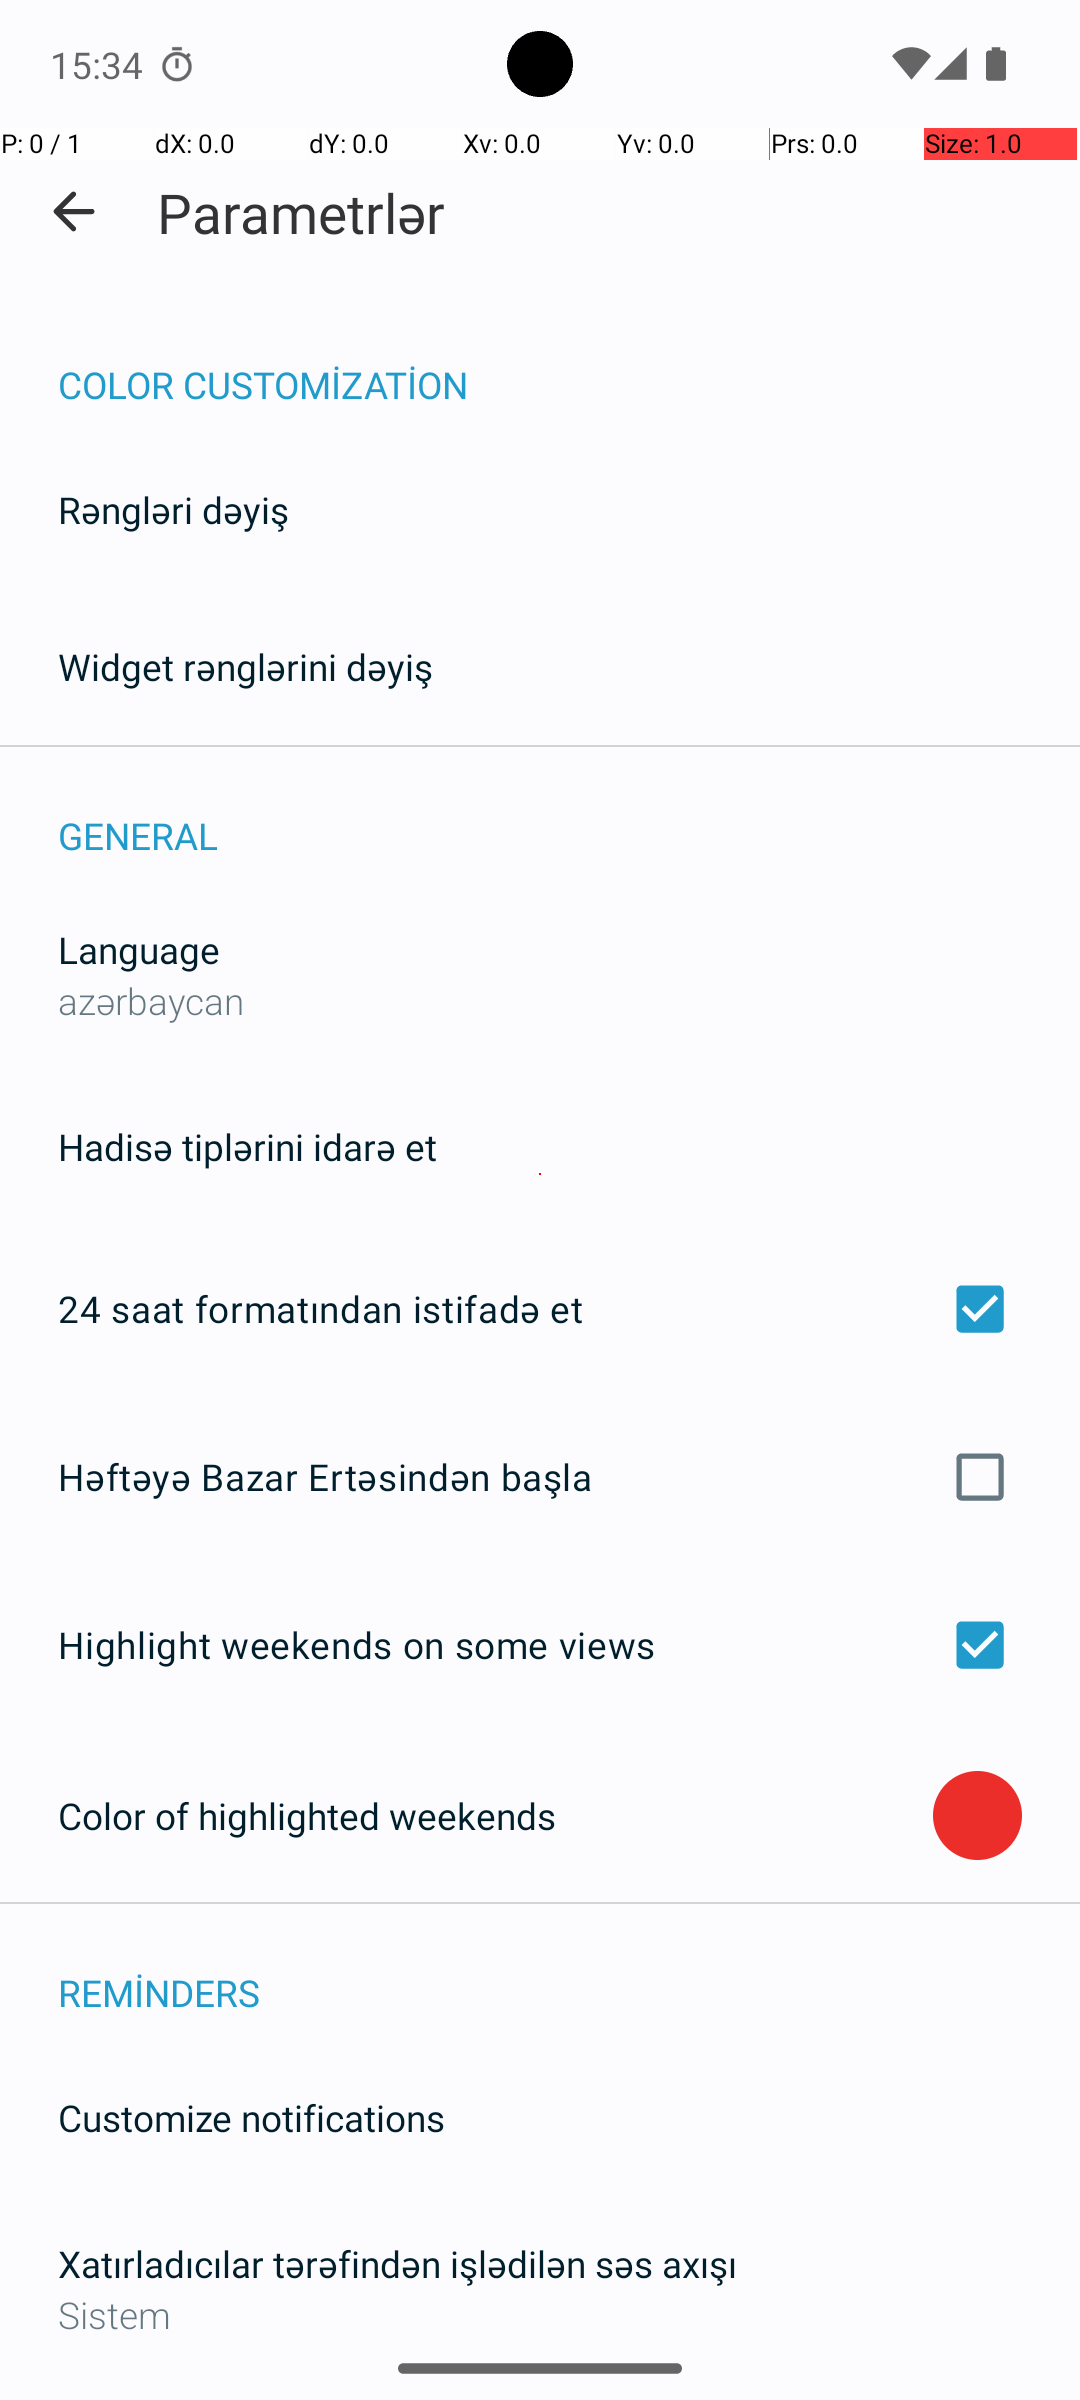 This screenshot has height=2400, width=1080. What do you see at coordinates (174, 510) in the screenshot?
I see `Rəngləri dəyiş` at bounding box center [174, 510].